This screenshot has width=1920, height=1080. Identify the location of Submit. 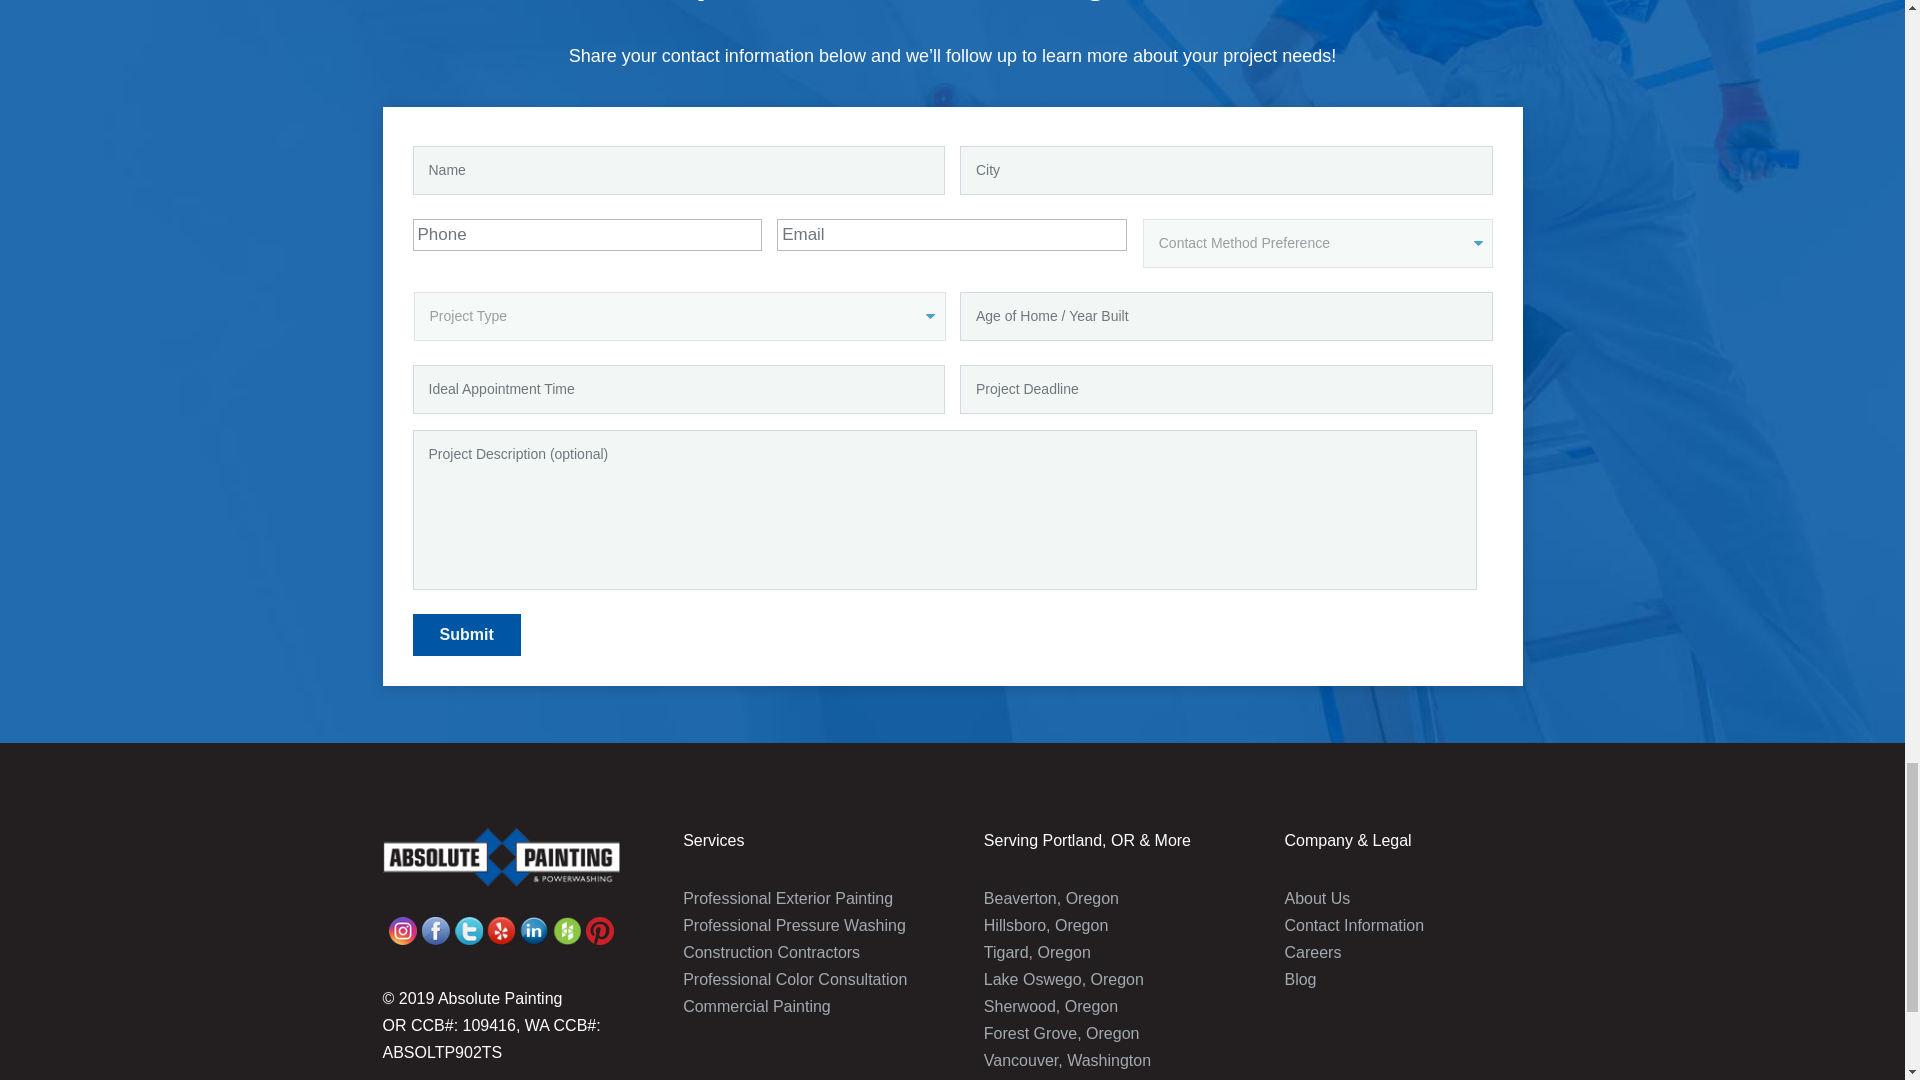
(466, 634).